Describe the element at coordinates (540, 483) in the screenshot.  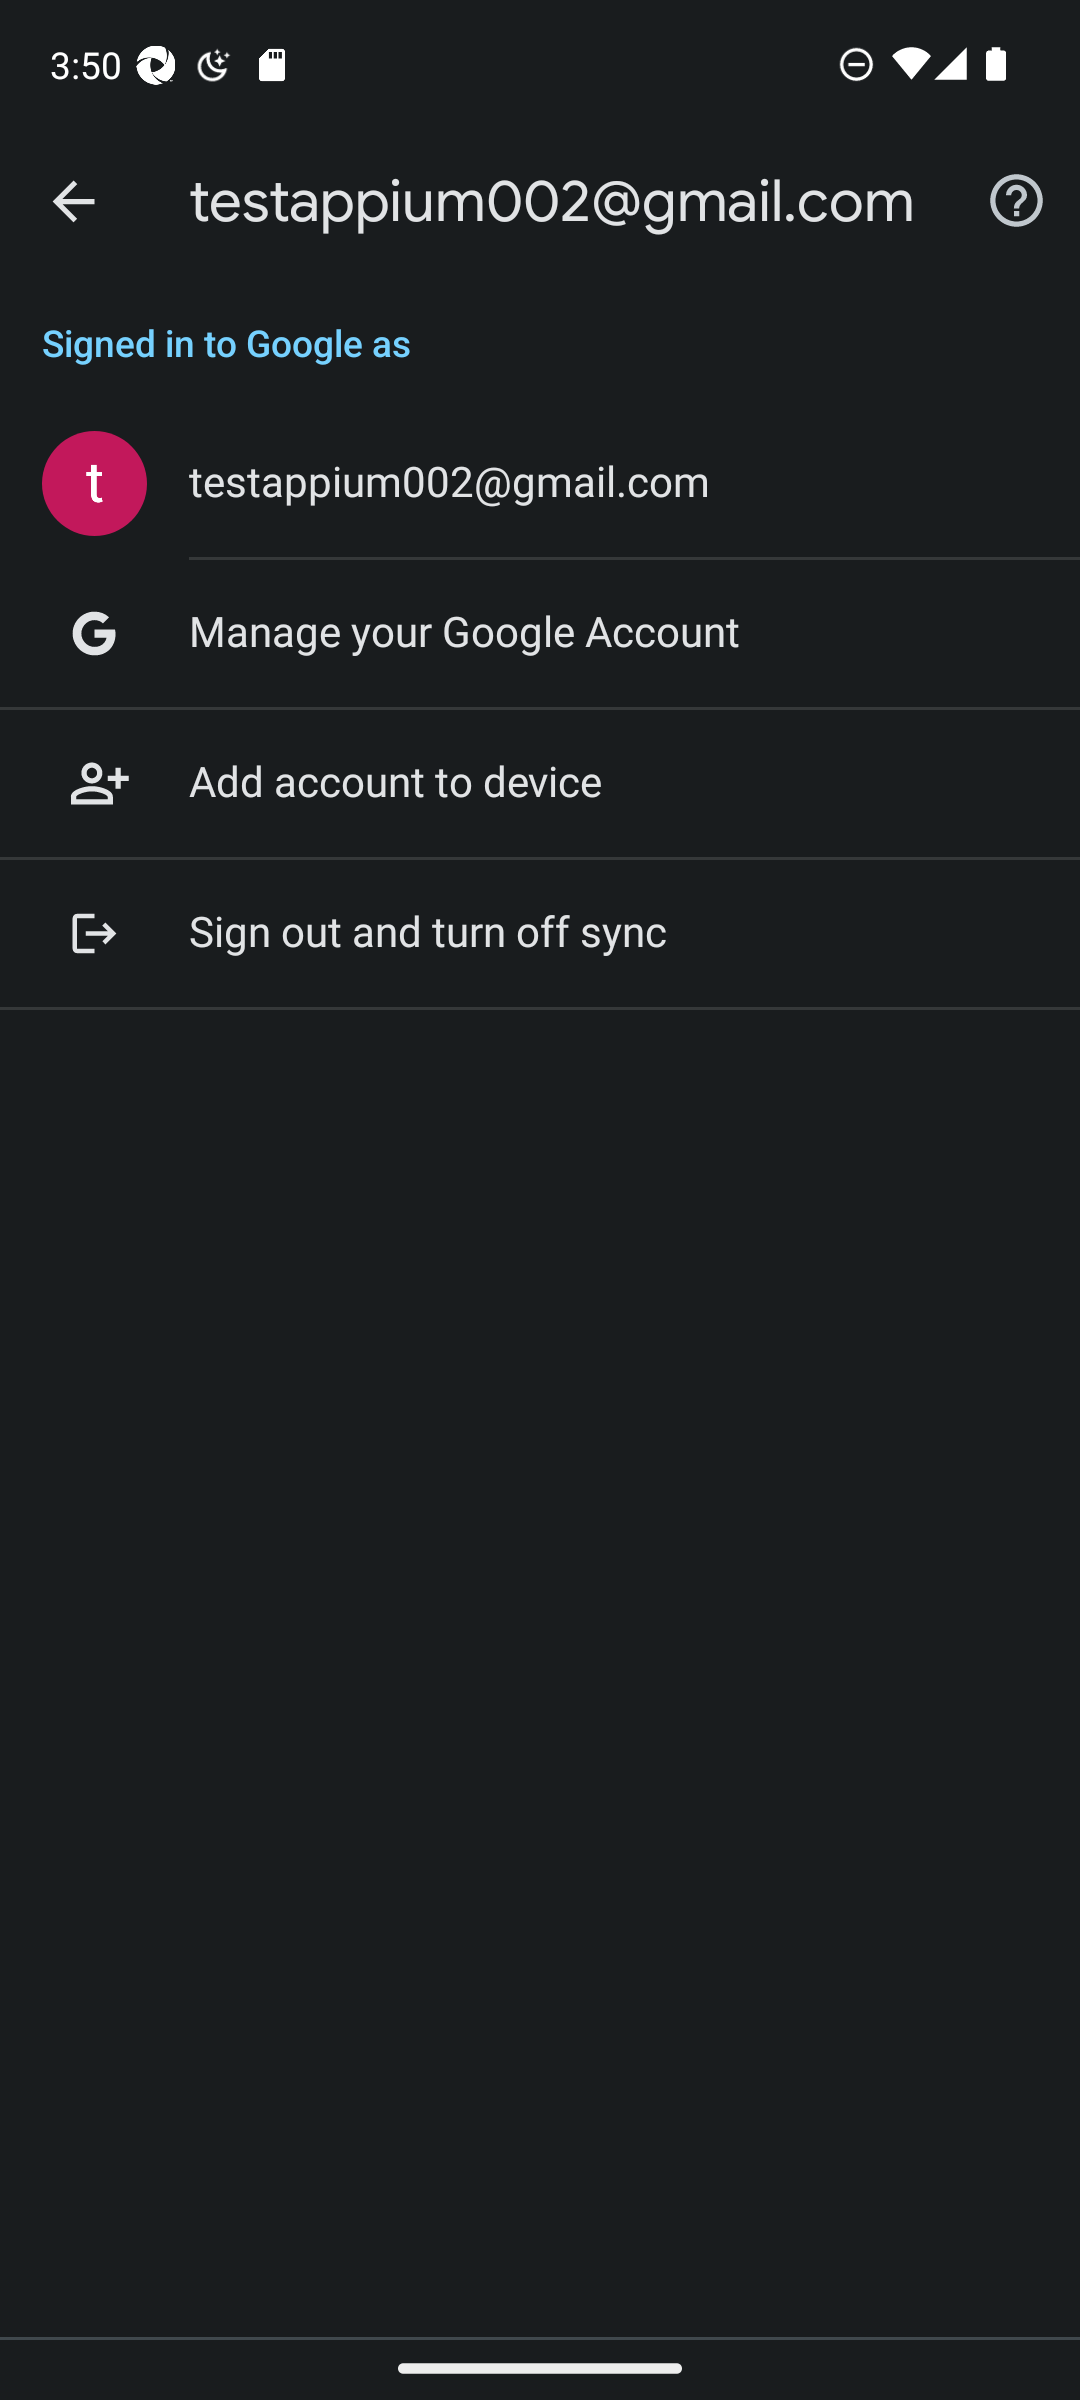
I see `testappium002@gmail.com` at that location.